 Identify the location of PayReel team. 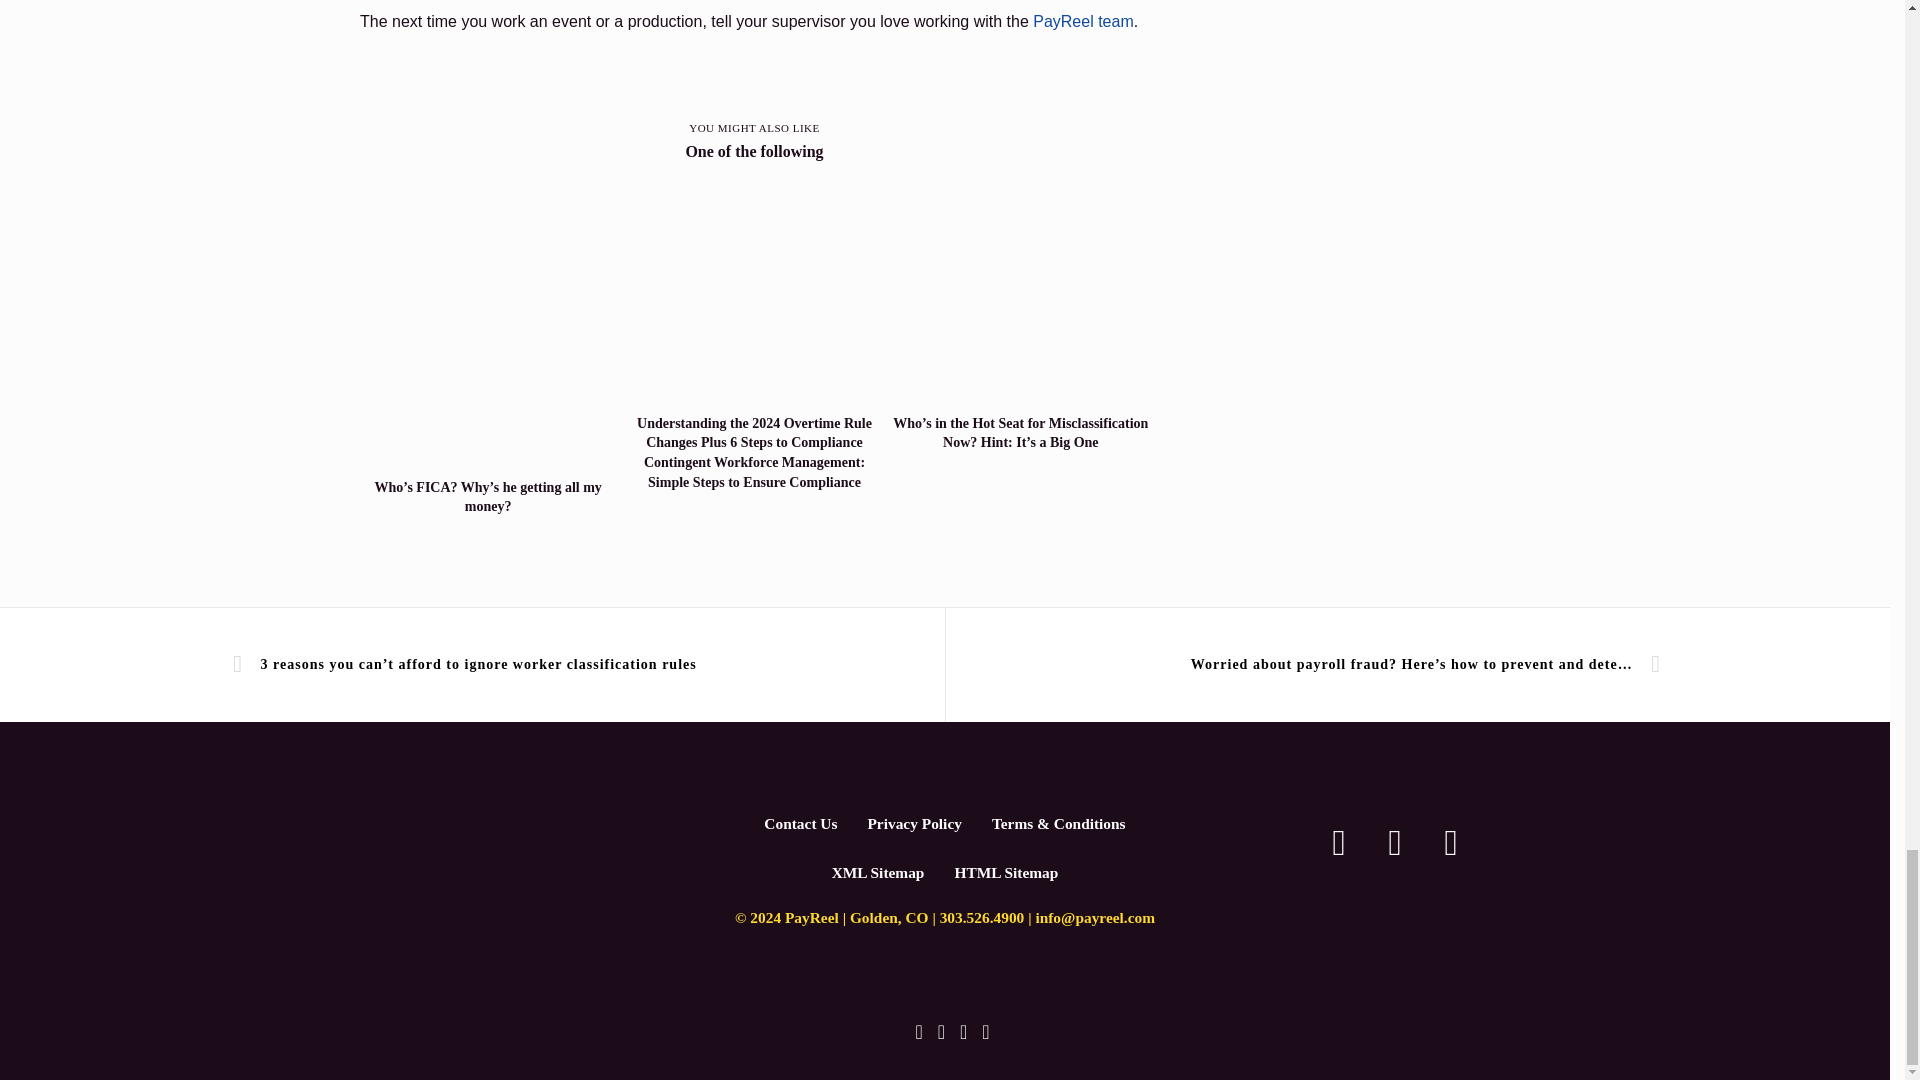
(1083, 21).